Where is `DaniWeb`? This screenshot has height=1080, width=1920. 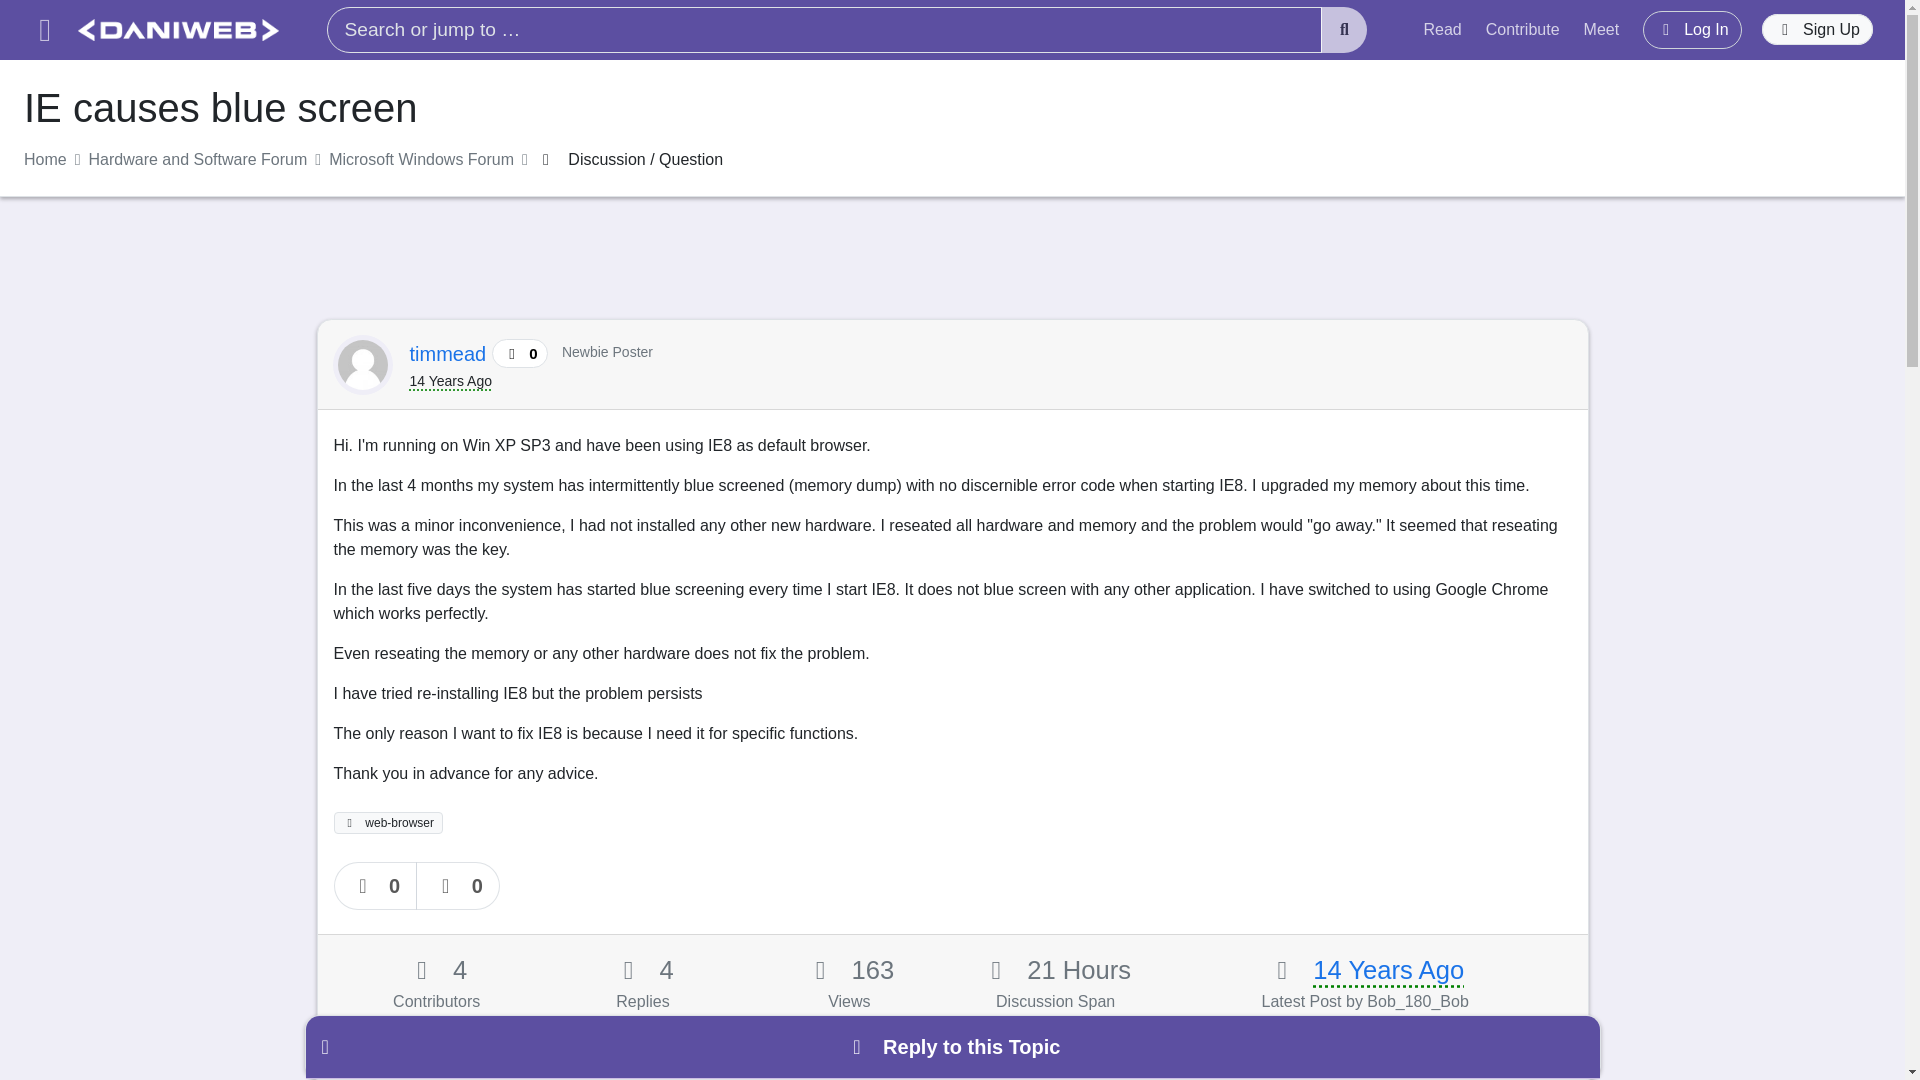 DaniWeb is located at coordinates (178, 30).